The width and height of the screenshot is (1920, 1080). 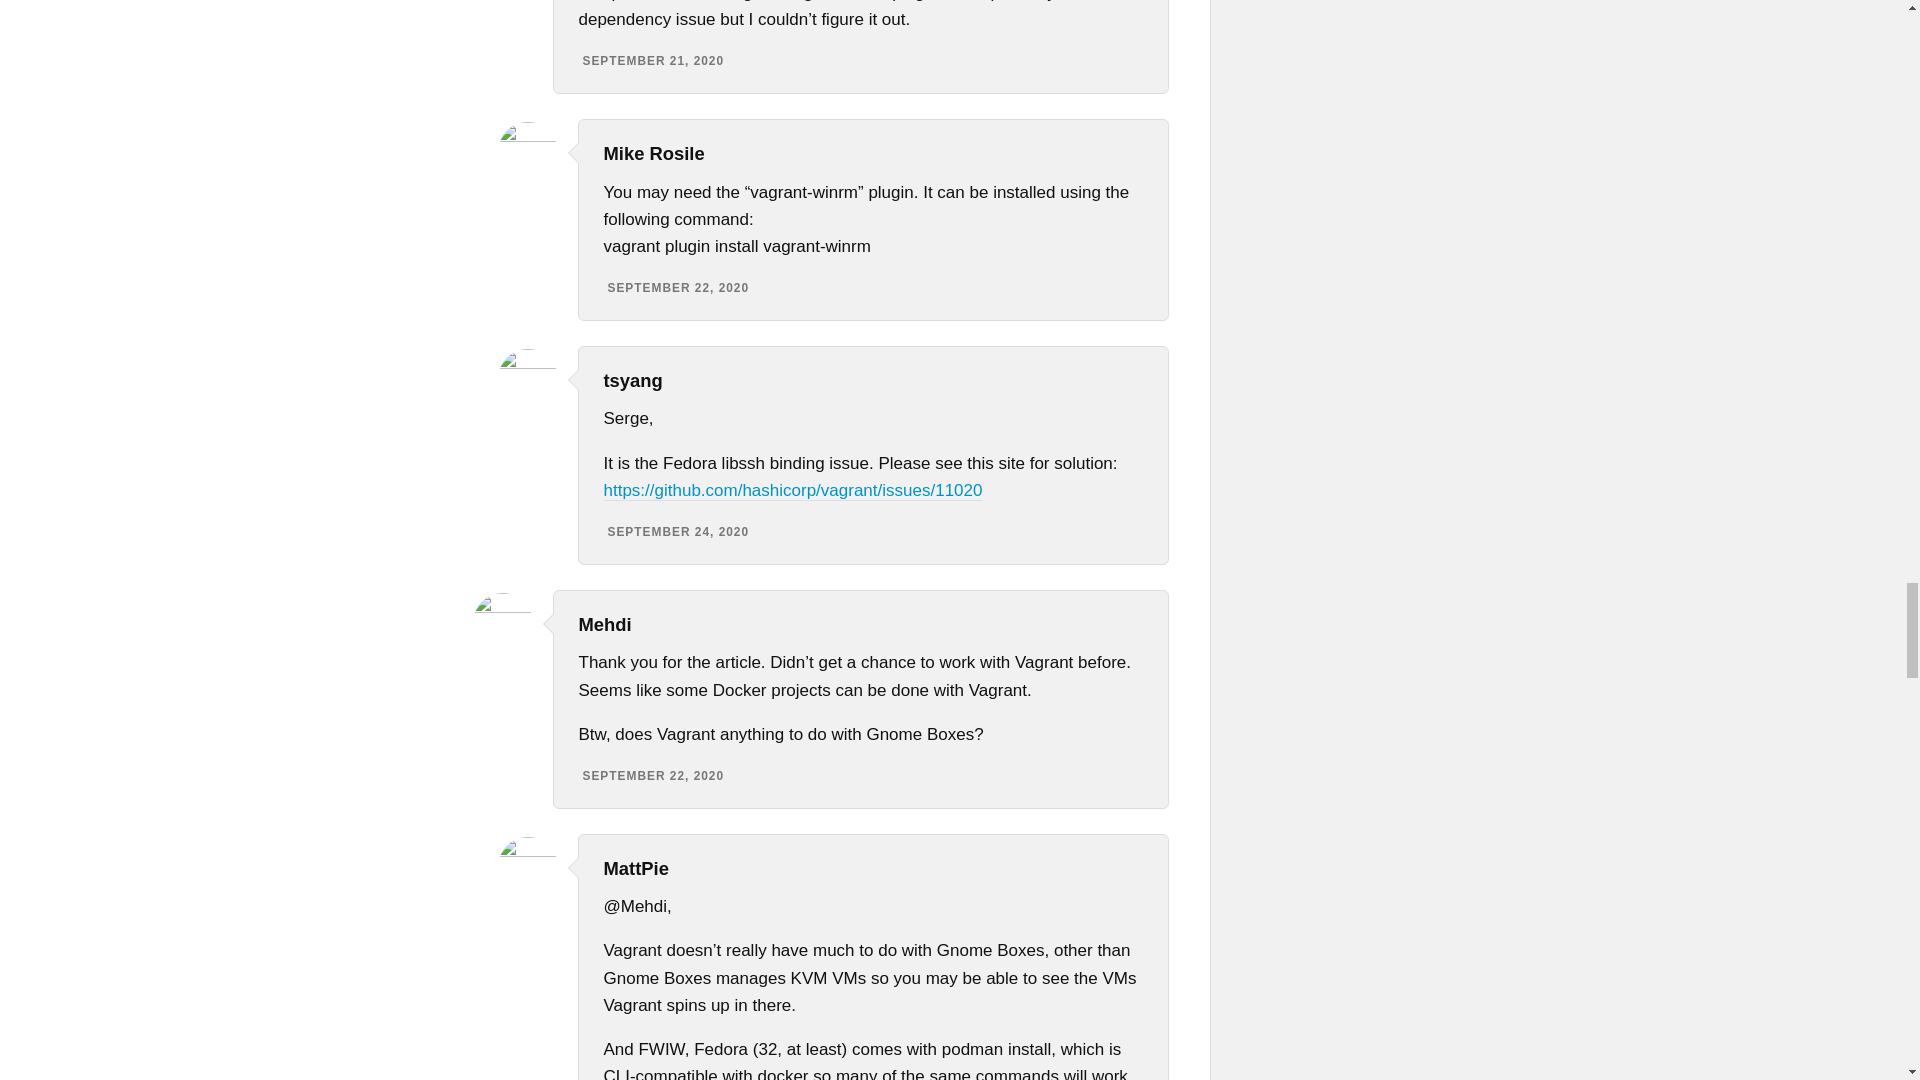 I want to click on SEPTEMBER 24, 2020, so click(x=679, y=531).